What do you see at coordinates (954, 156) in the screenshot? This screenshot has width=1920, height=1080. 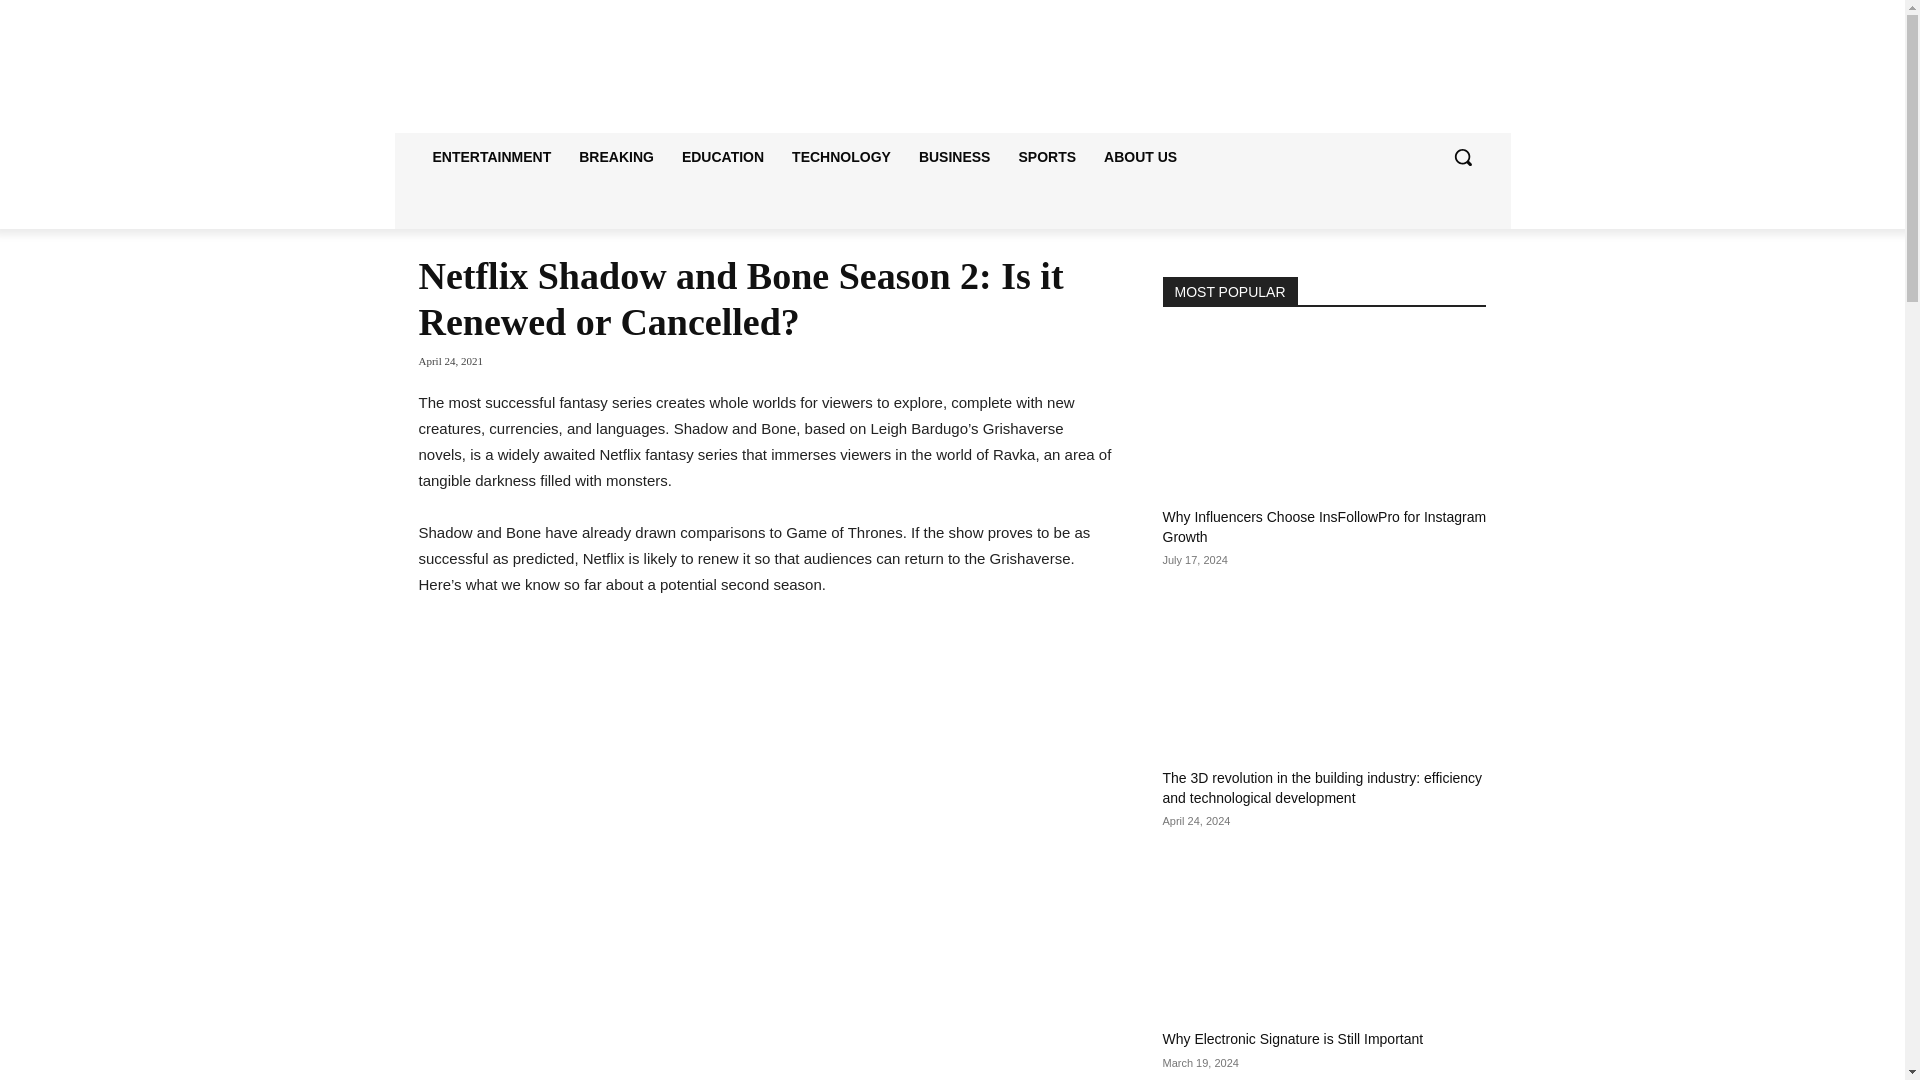 I see `BUSINESS` at bounding box center [954, 156].